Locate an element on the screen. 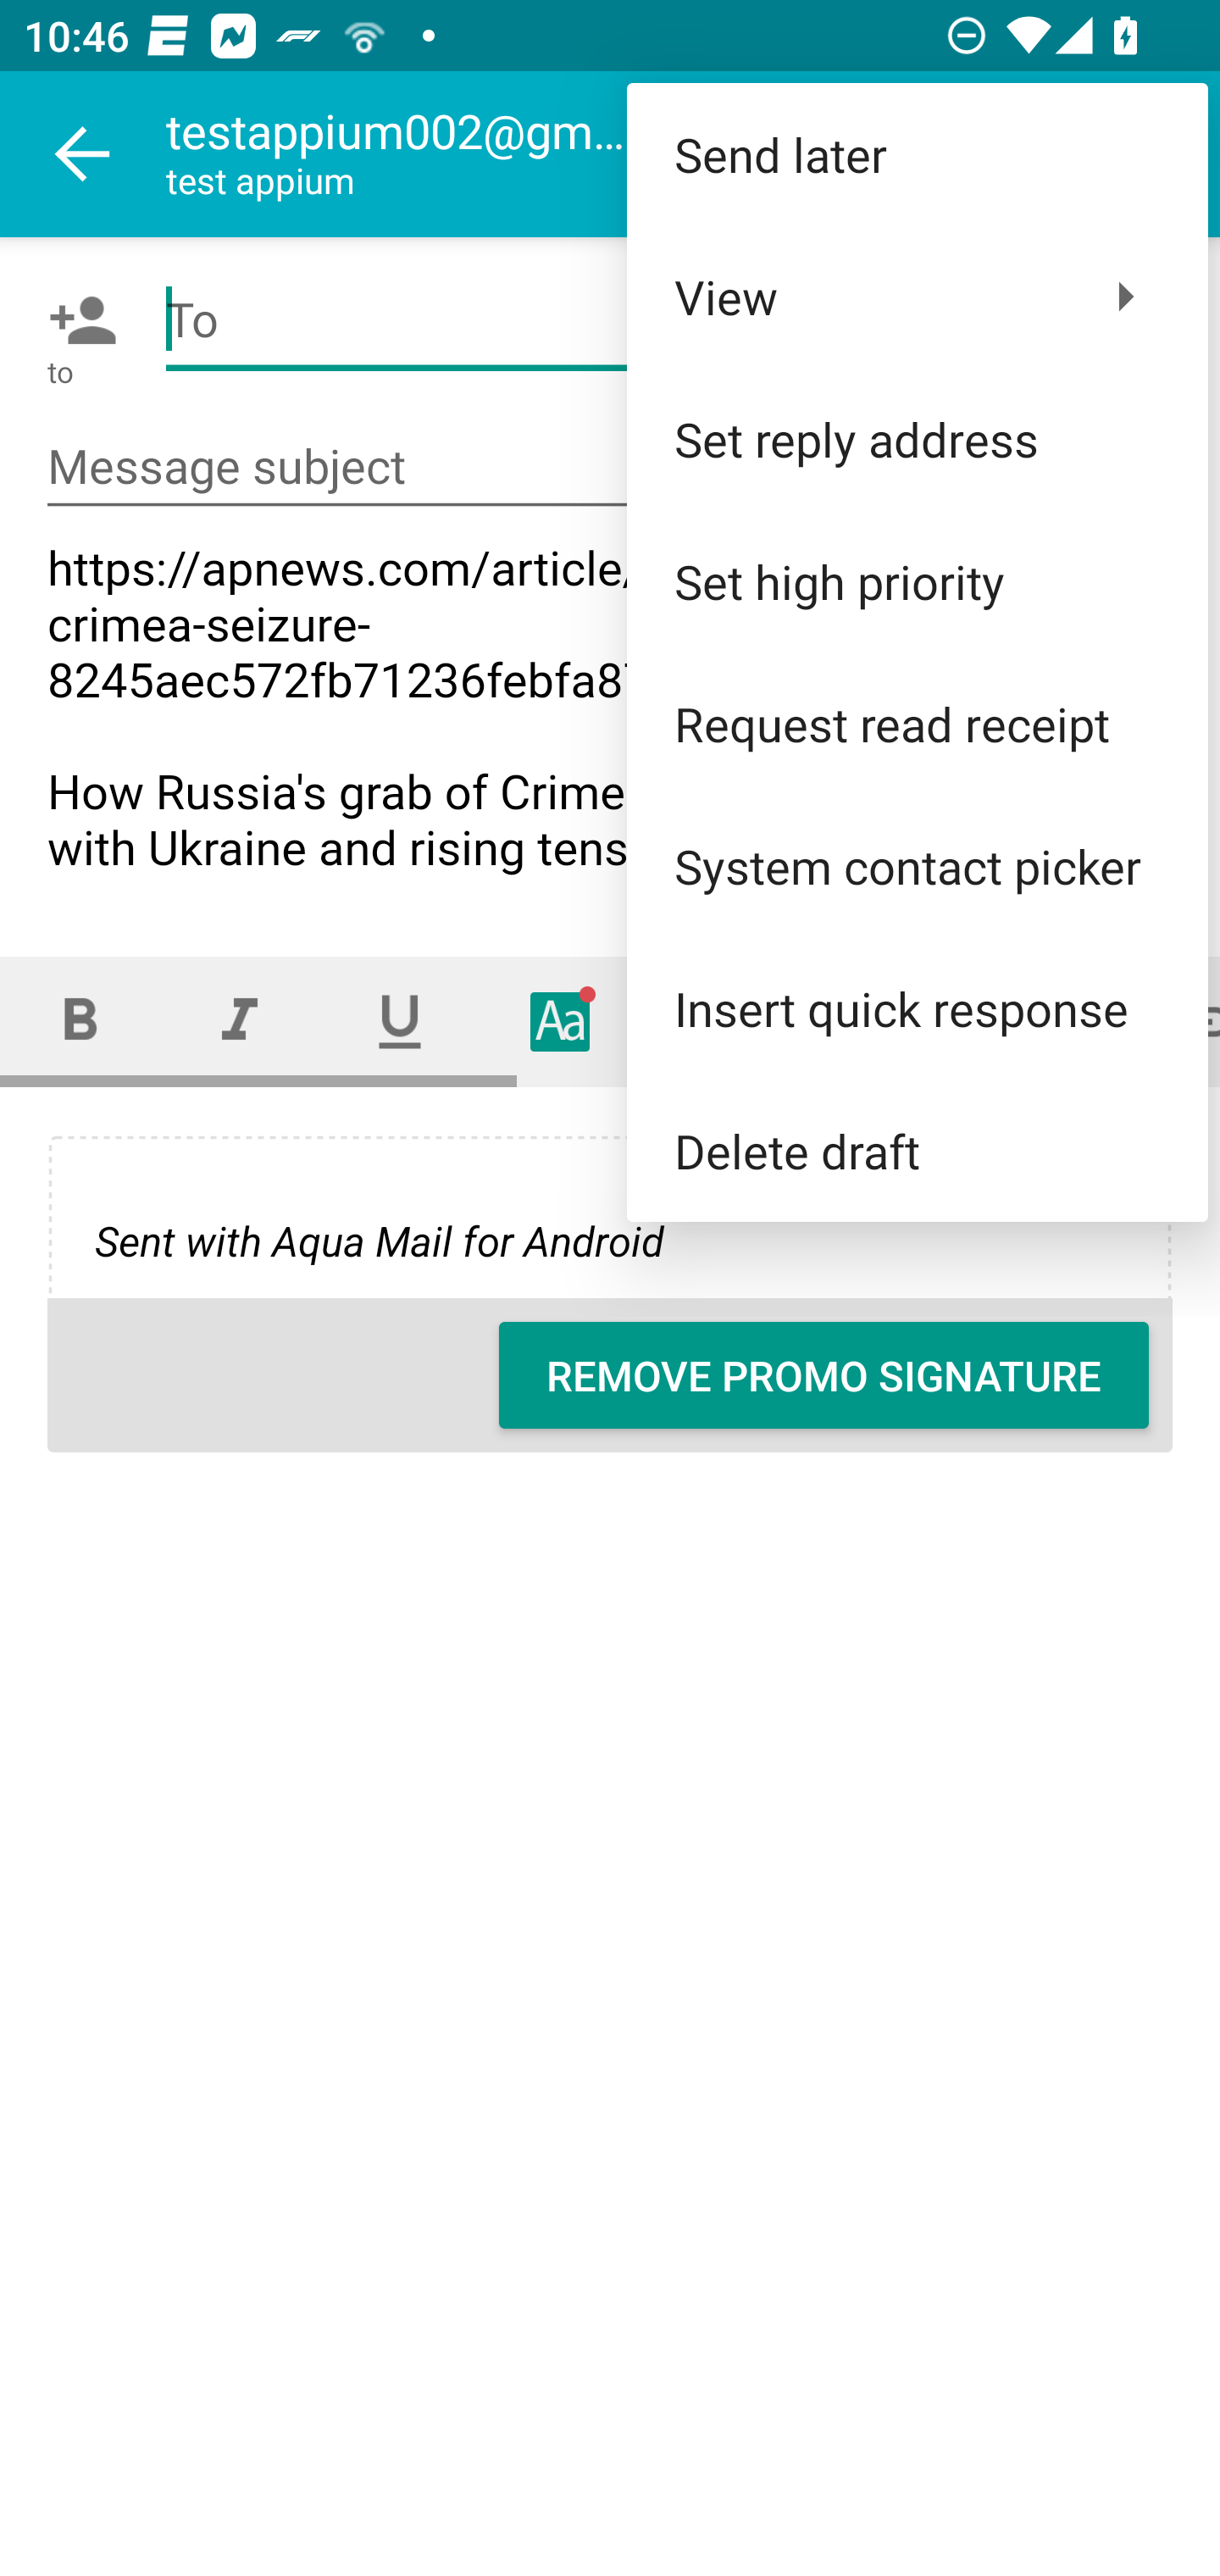 The image size is (1220, 2576). Insert quick response is located at coordinates (917, 1008).